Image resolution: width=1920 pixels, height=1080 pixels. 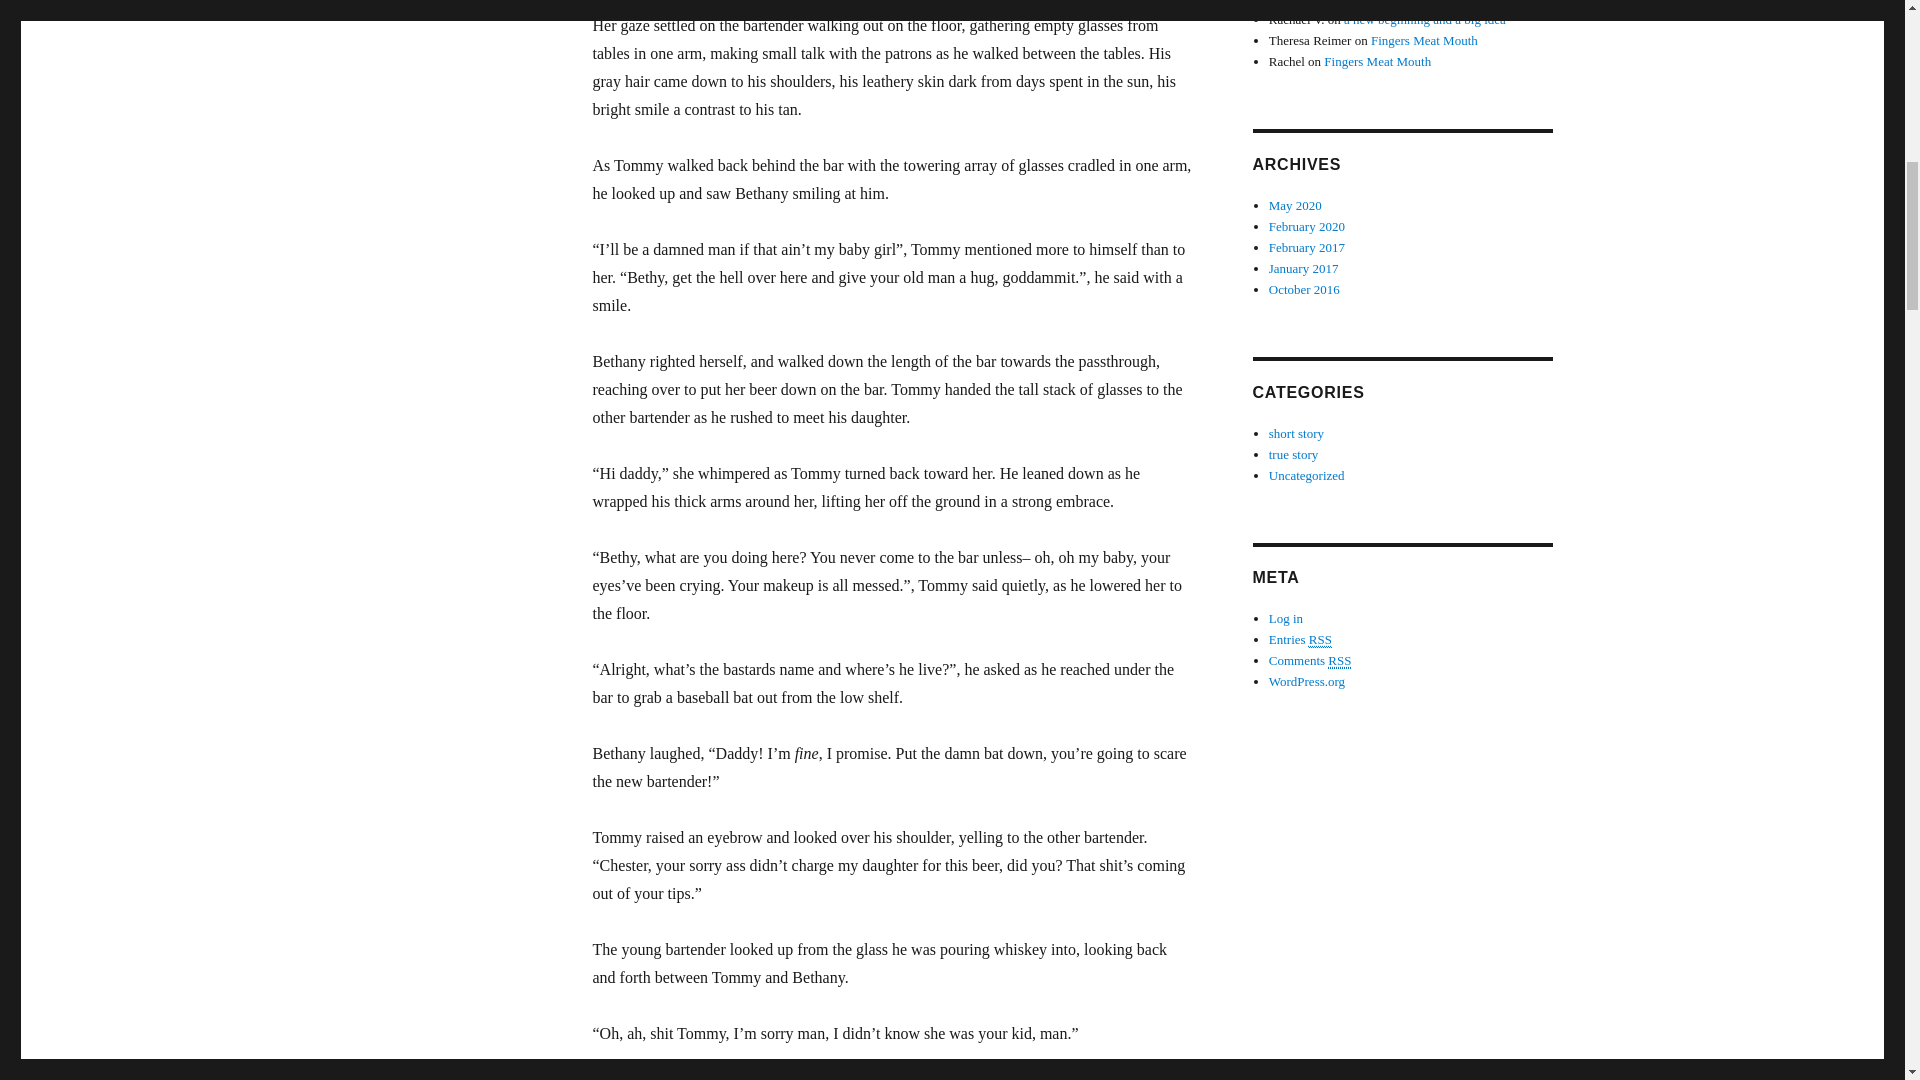 I want to click on Fingers Meat Mouth, so click(x=1377, y=62).